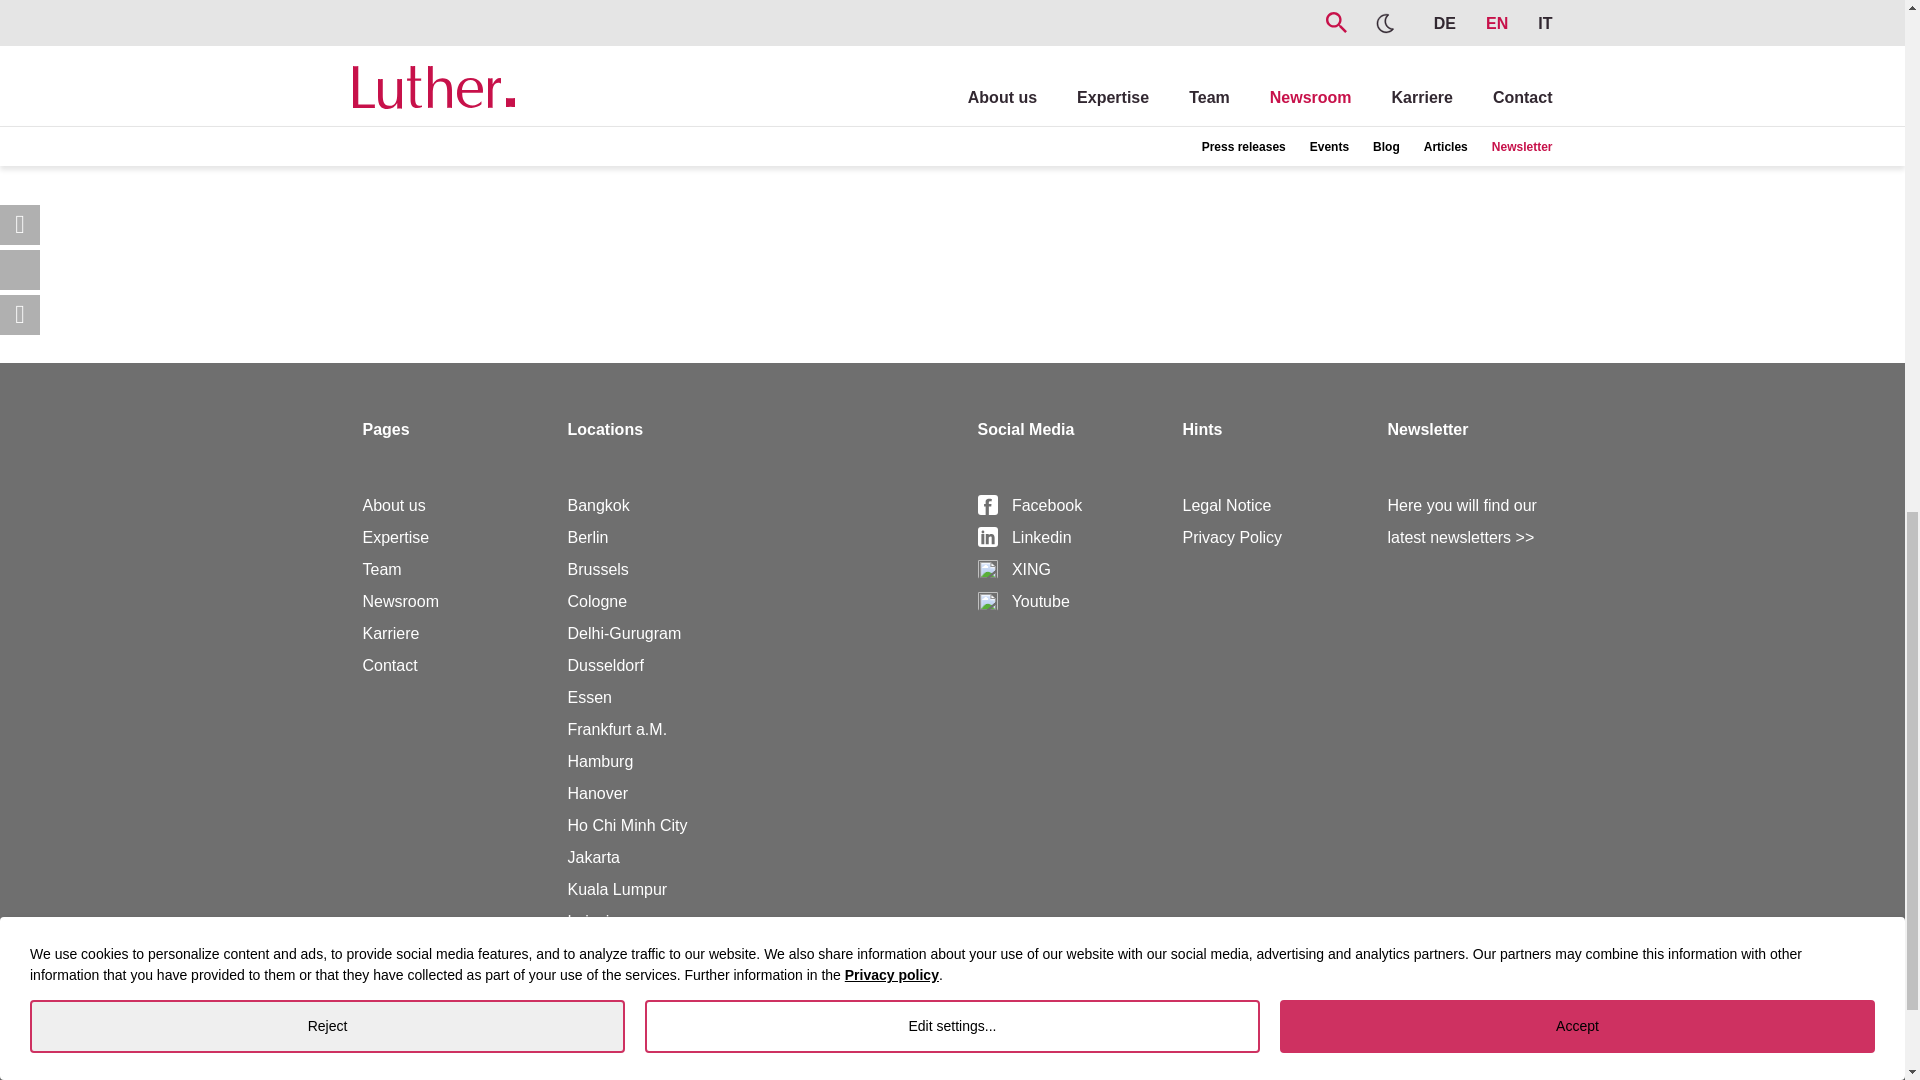 Image resolution: width=1920 pixels, height=1080 pixels. Describe the element at coordinates (600, 761) in the screenshot. I see `Hamburg` at that location.